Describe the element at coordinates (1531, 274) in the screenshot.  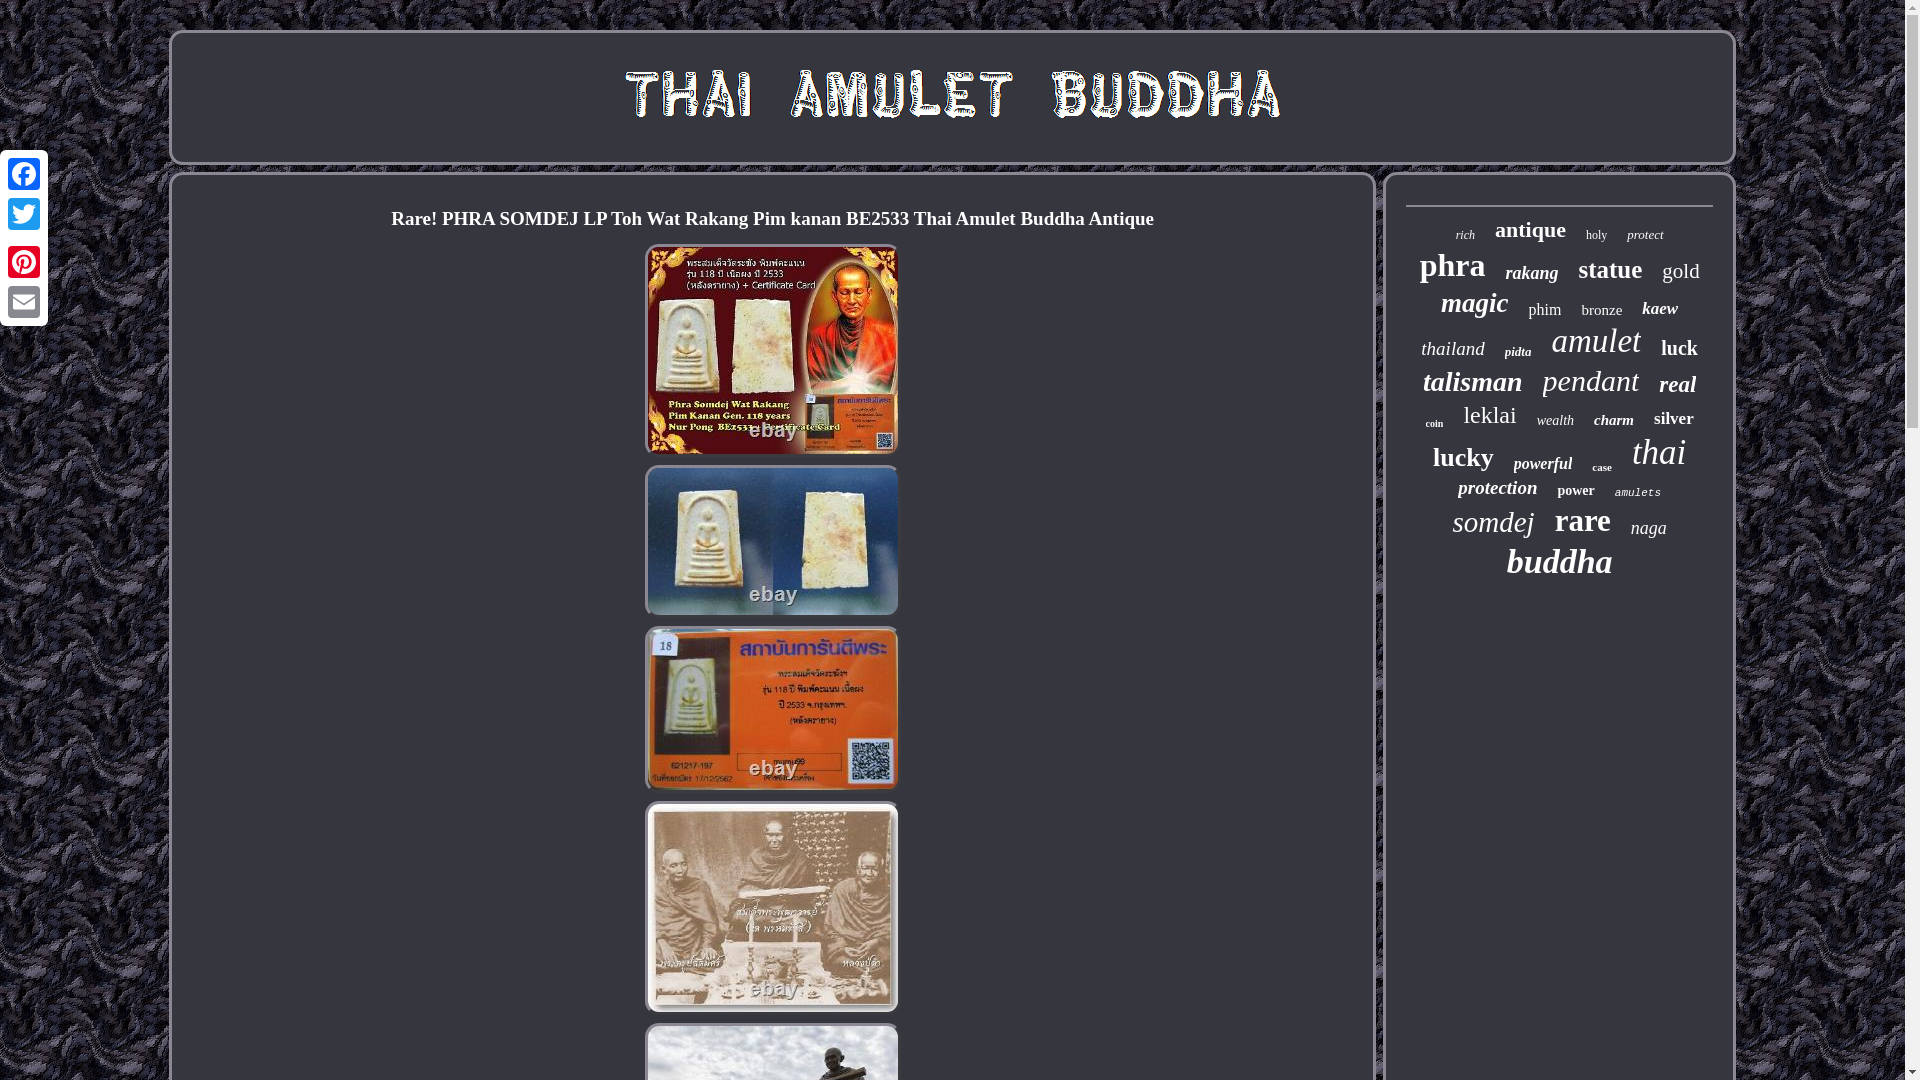
I see `rakang` at that location.